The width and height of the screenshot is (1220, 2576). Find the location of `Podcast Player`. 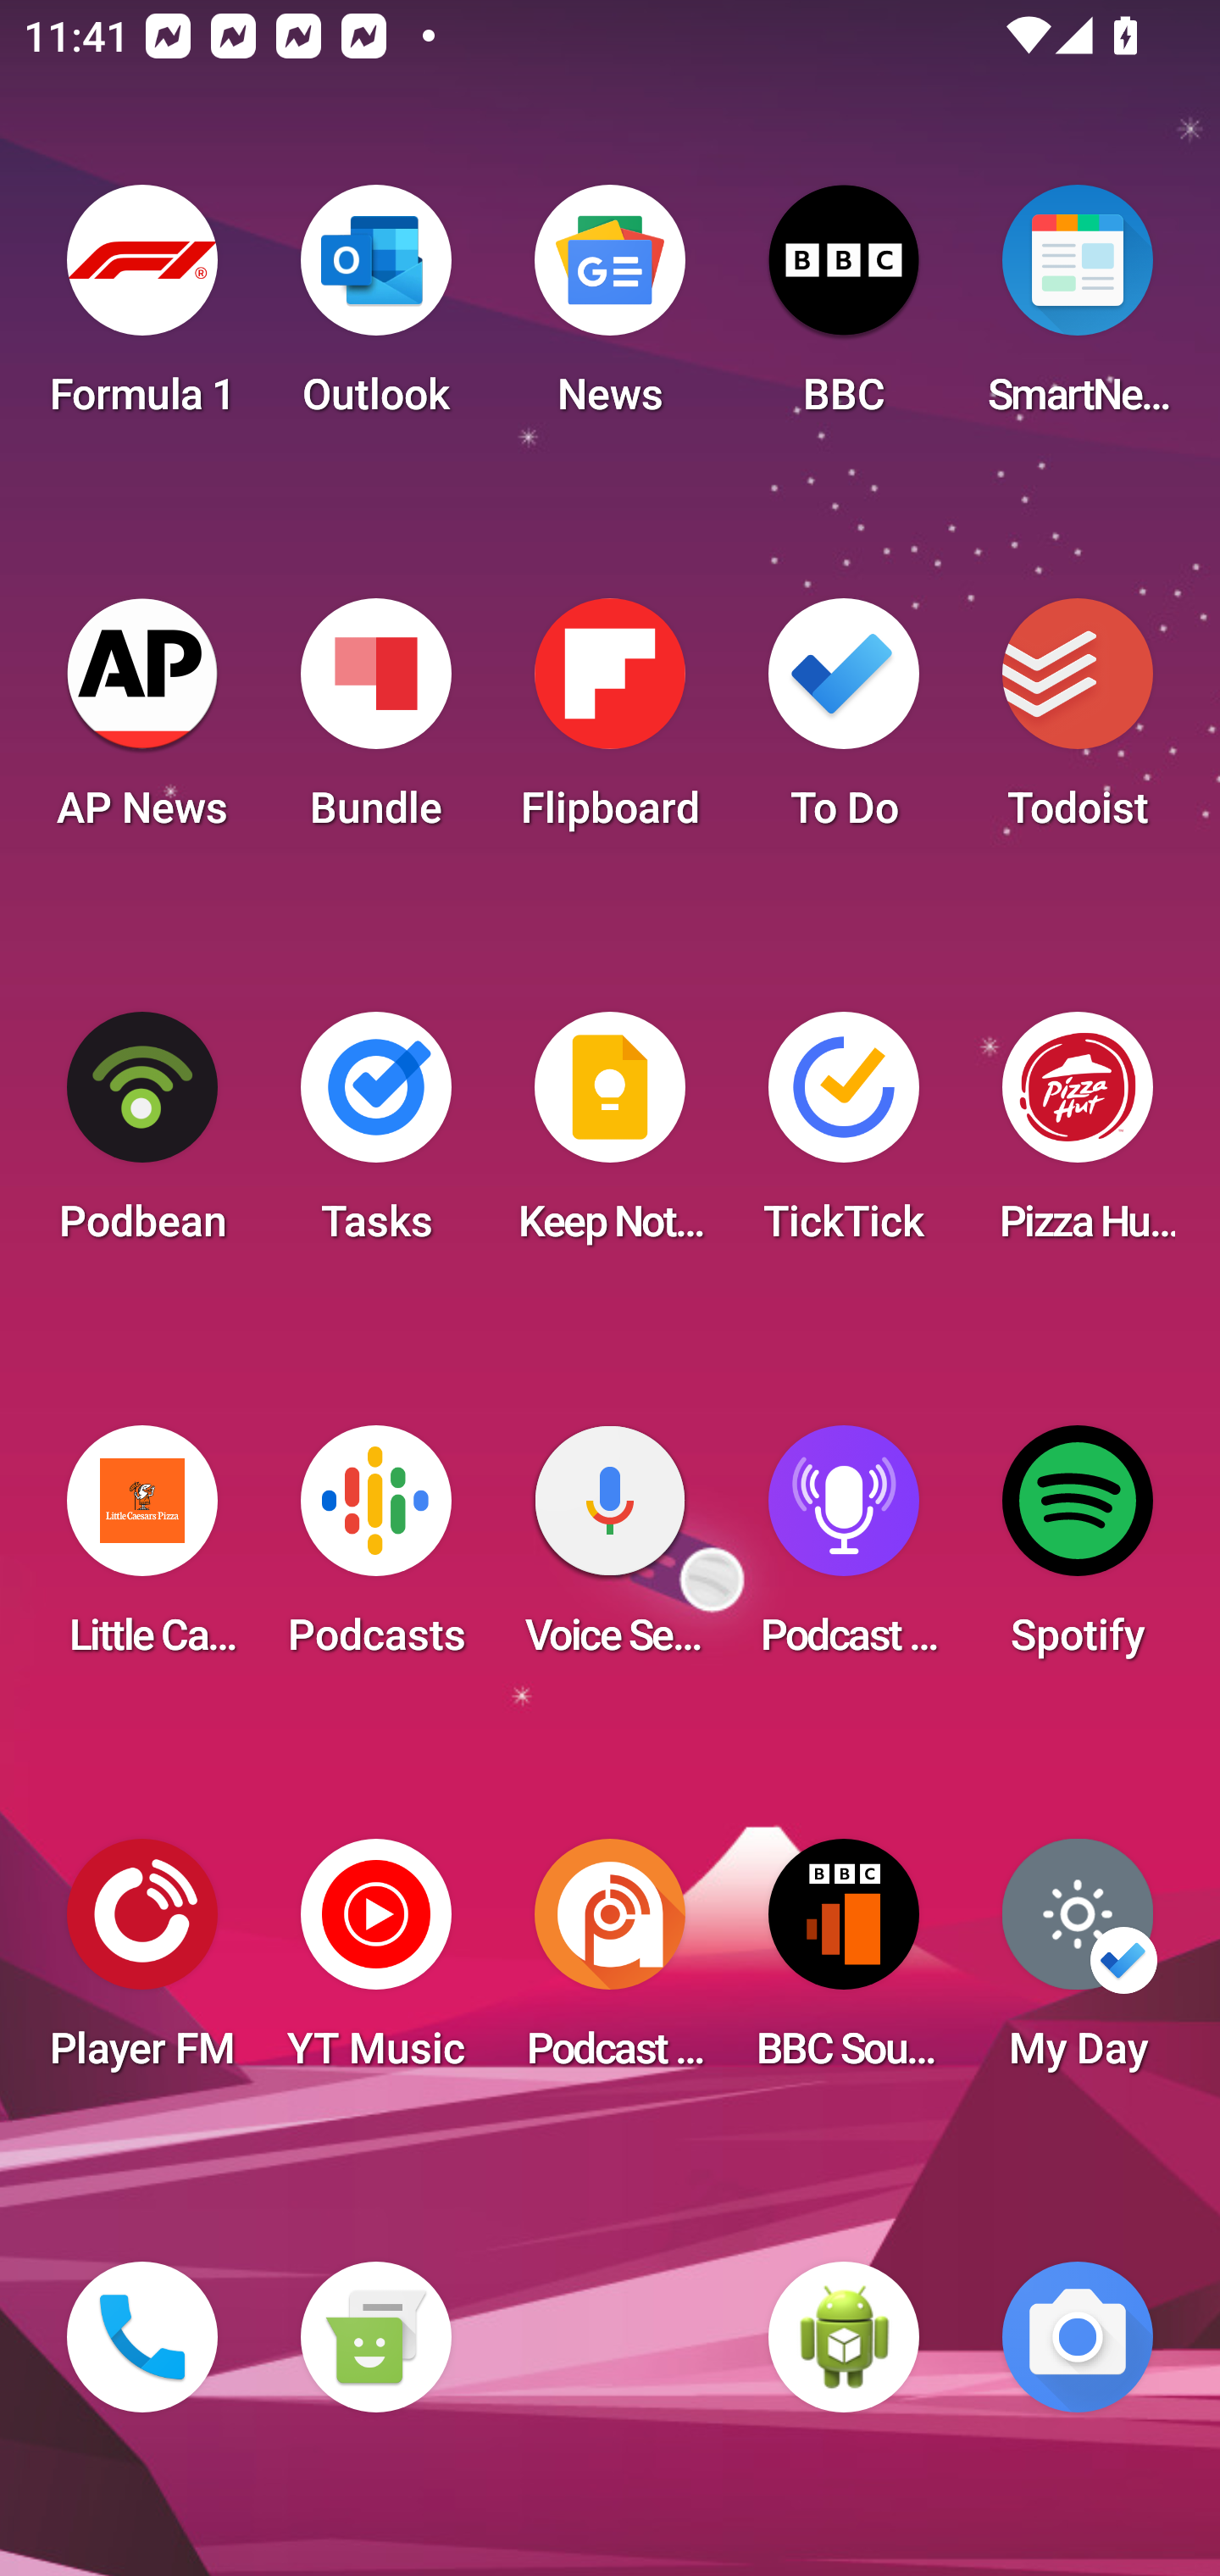

Podcast Player is located at coordinates (844, 1551).